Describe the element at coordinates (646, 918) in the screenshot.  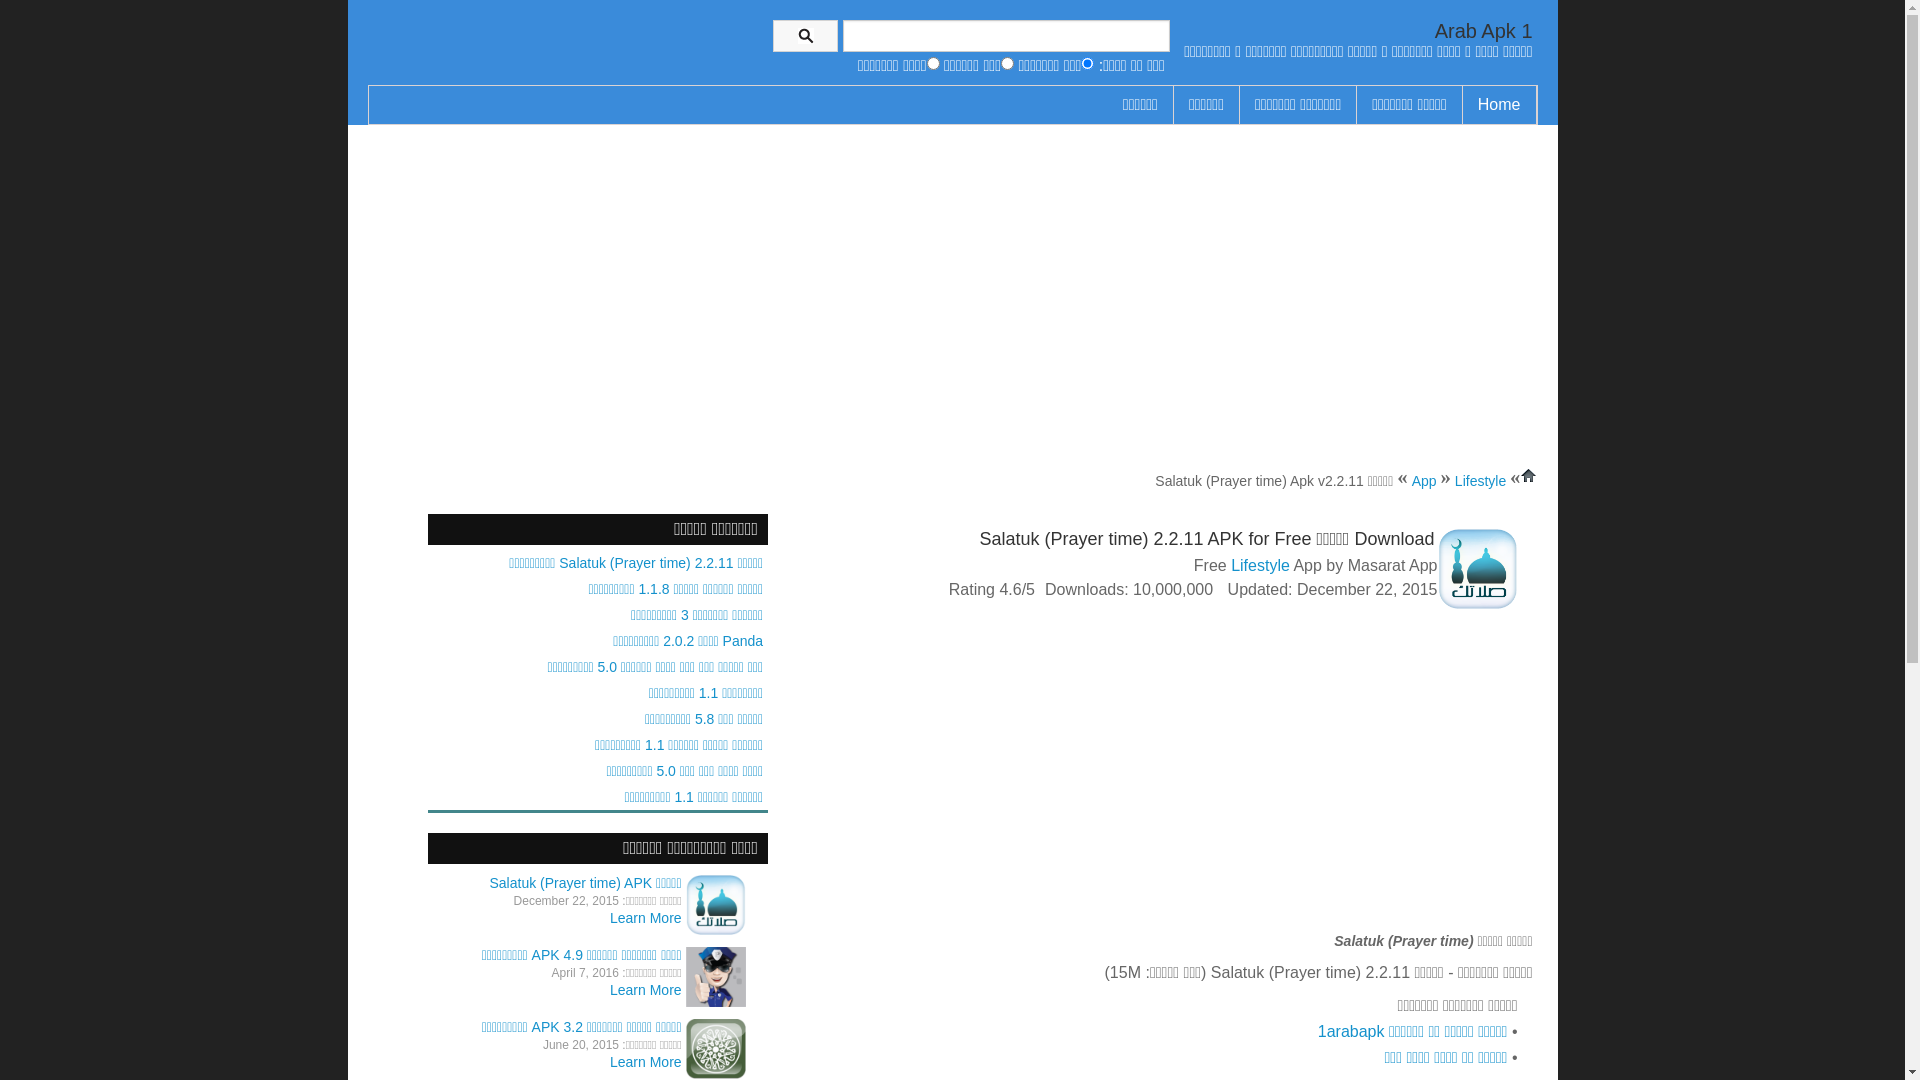
I see `Learn More` at that location.